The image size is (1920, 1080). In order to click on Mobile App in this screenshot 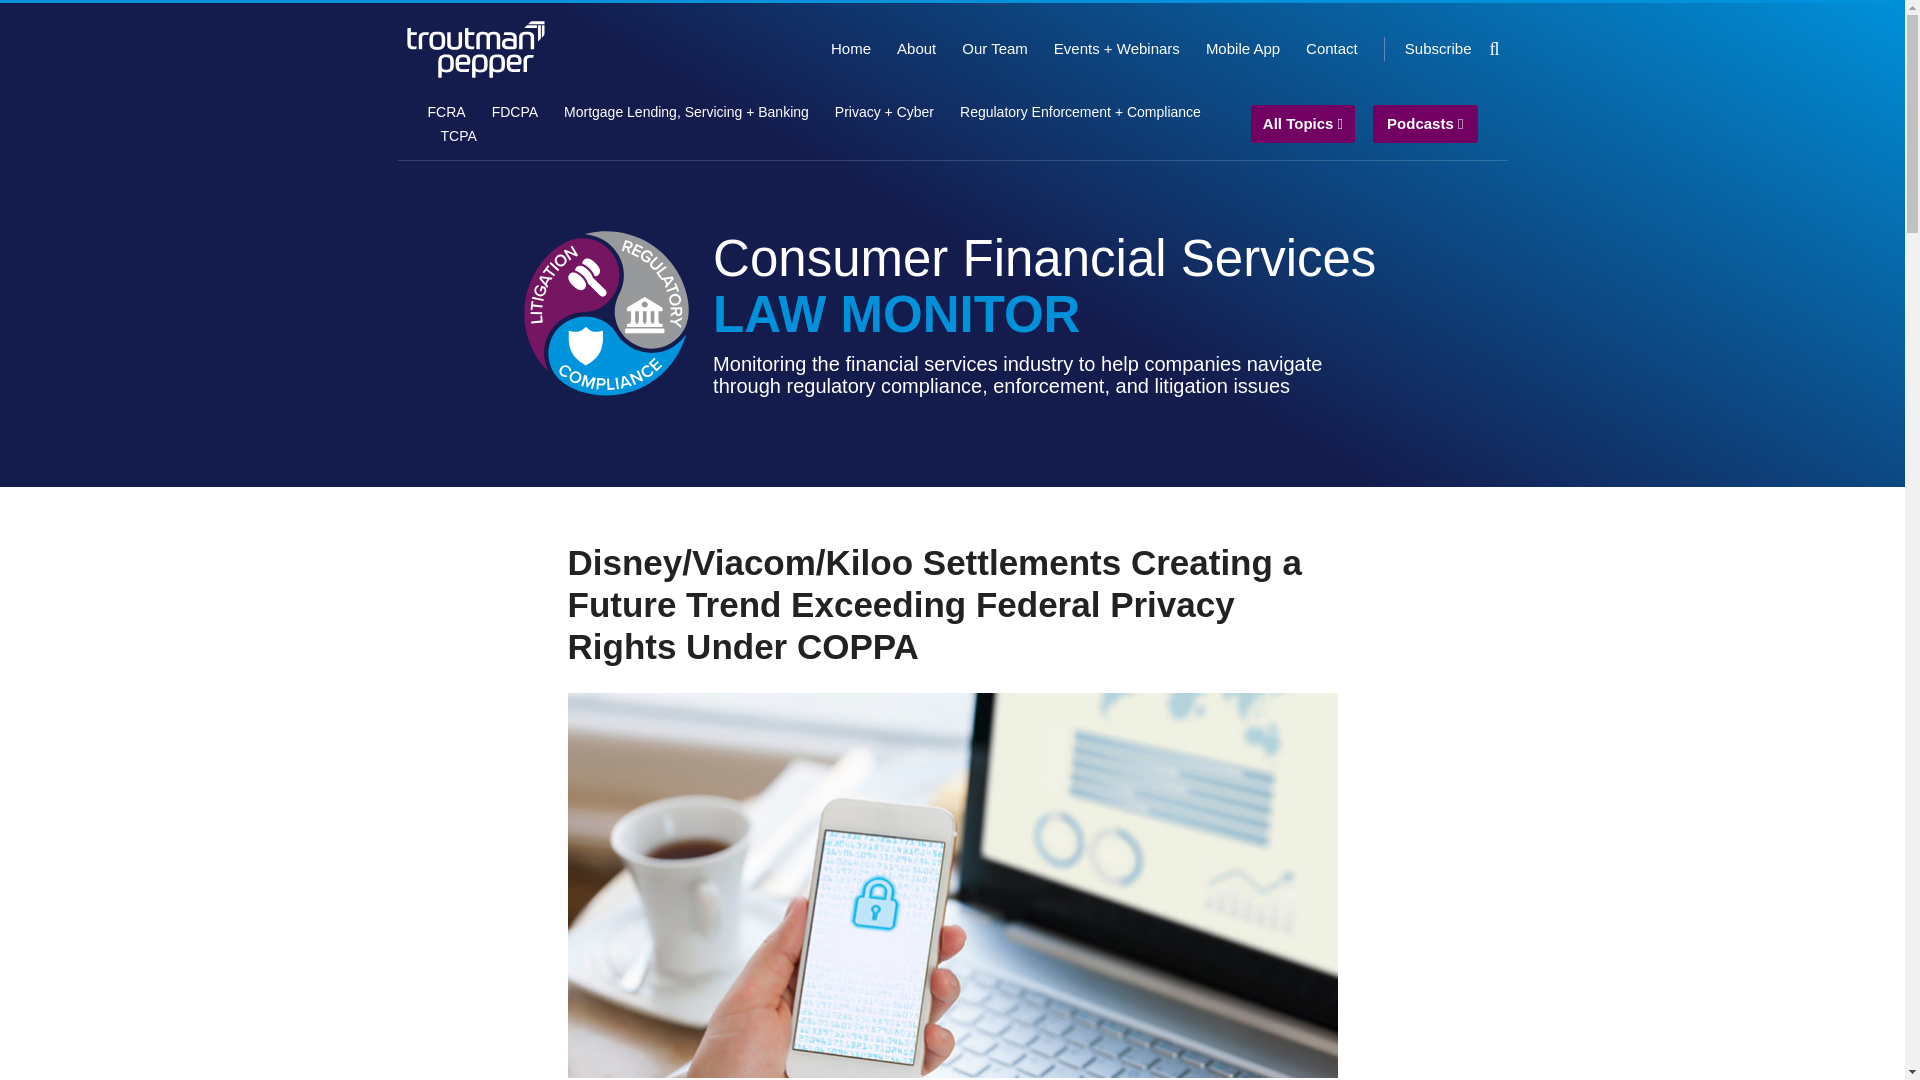, I will do `click(1242, 48)`.